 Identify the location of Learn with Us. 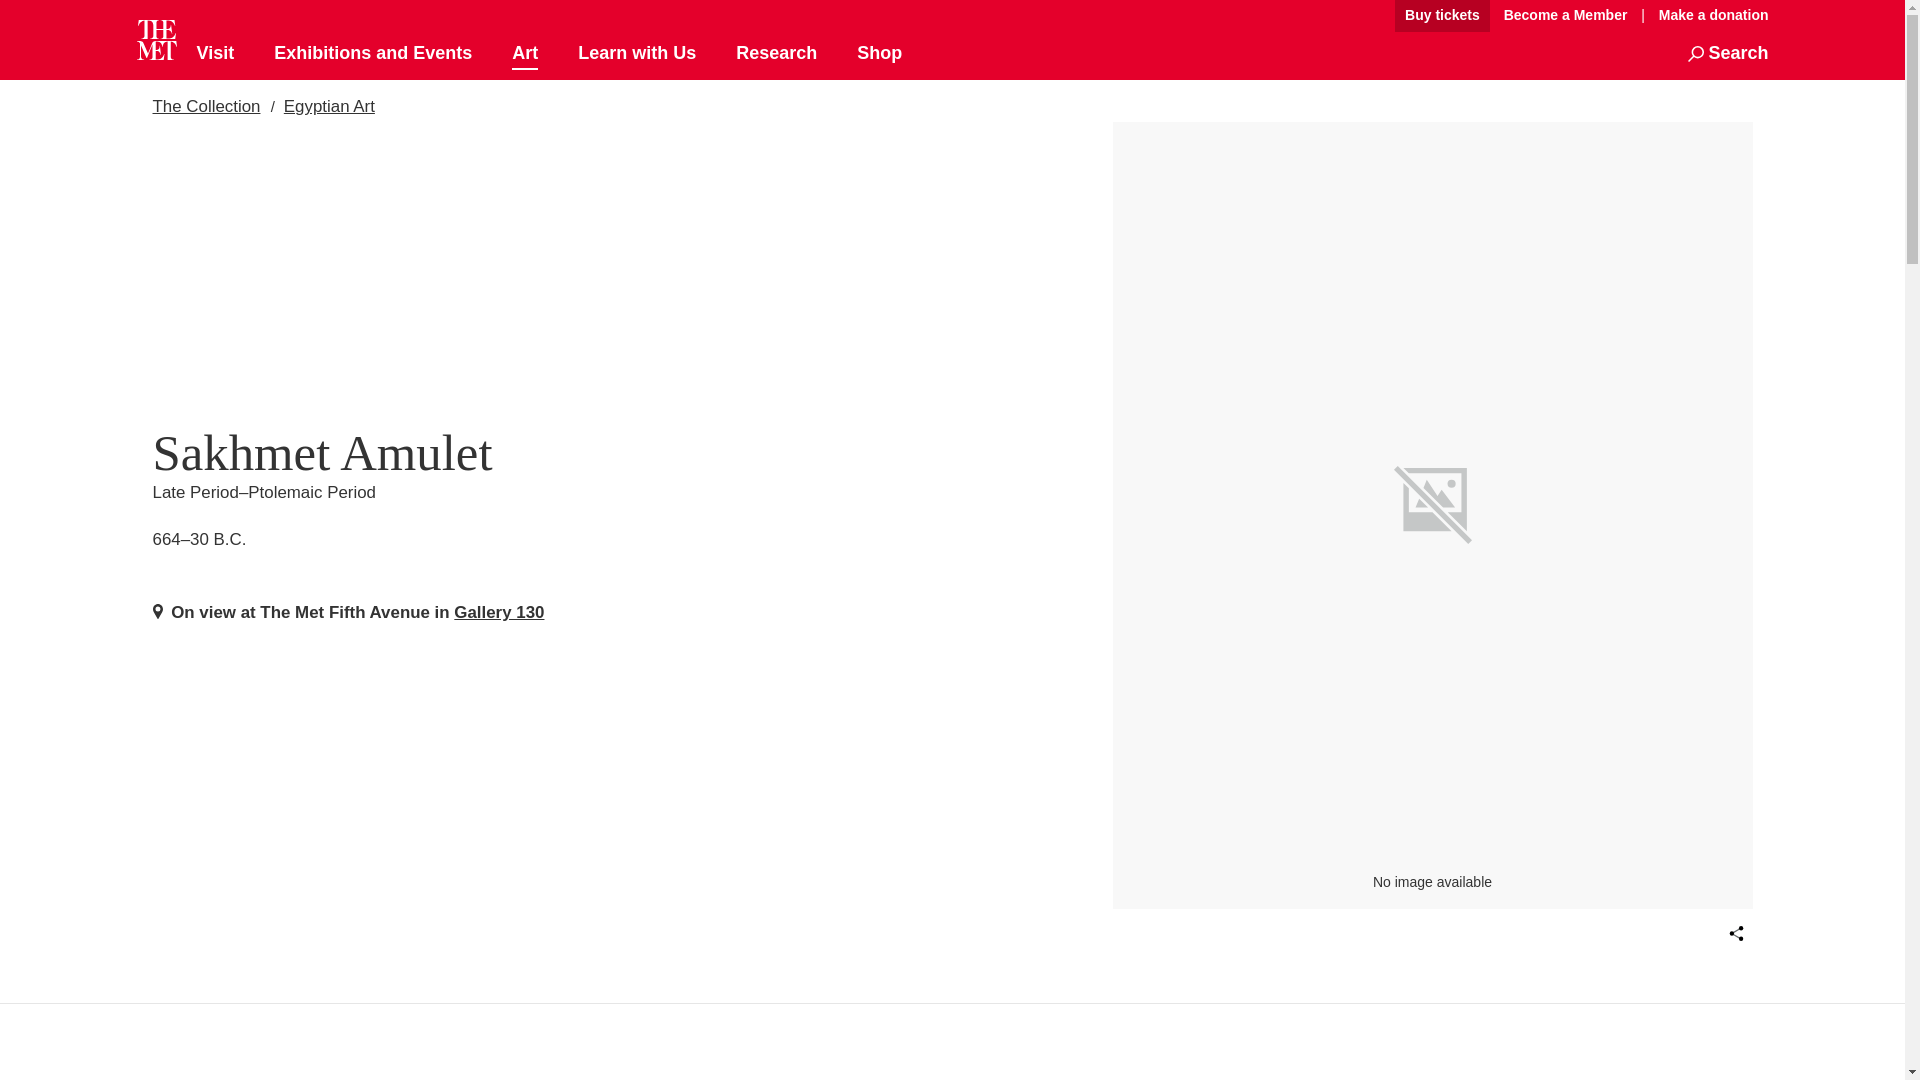
(636, 54).